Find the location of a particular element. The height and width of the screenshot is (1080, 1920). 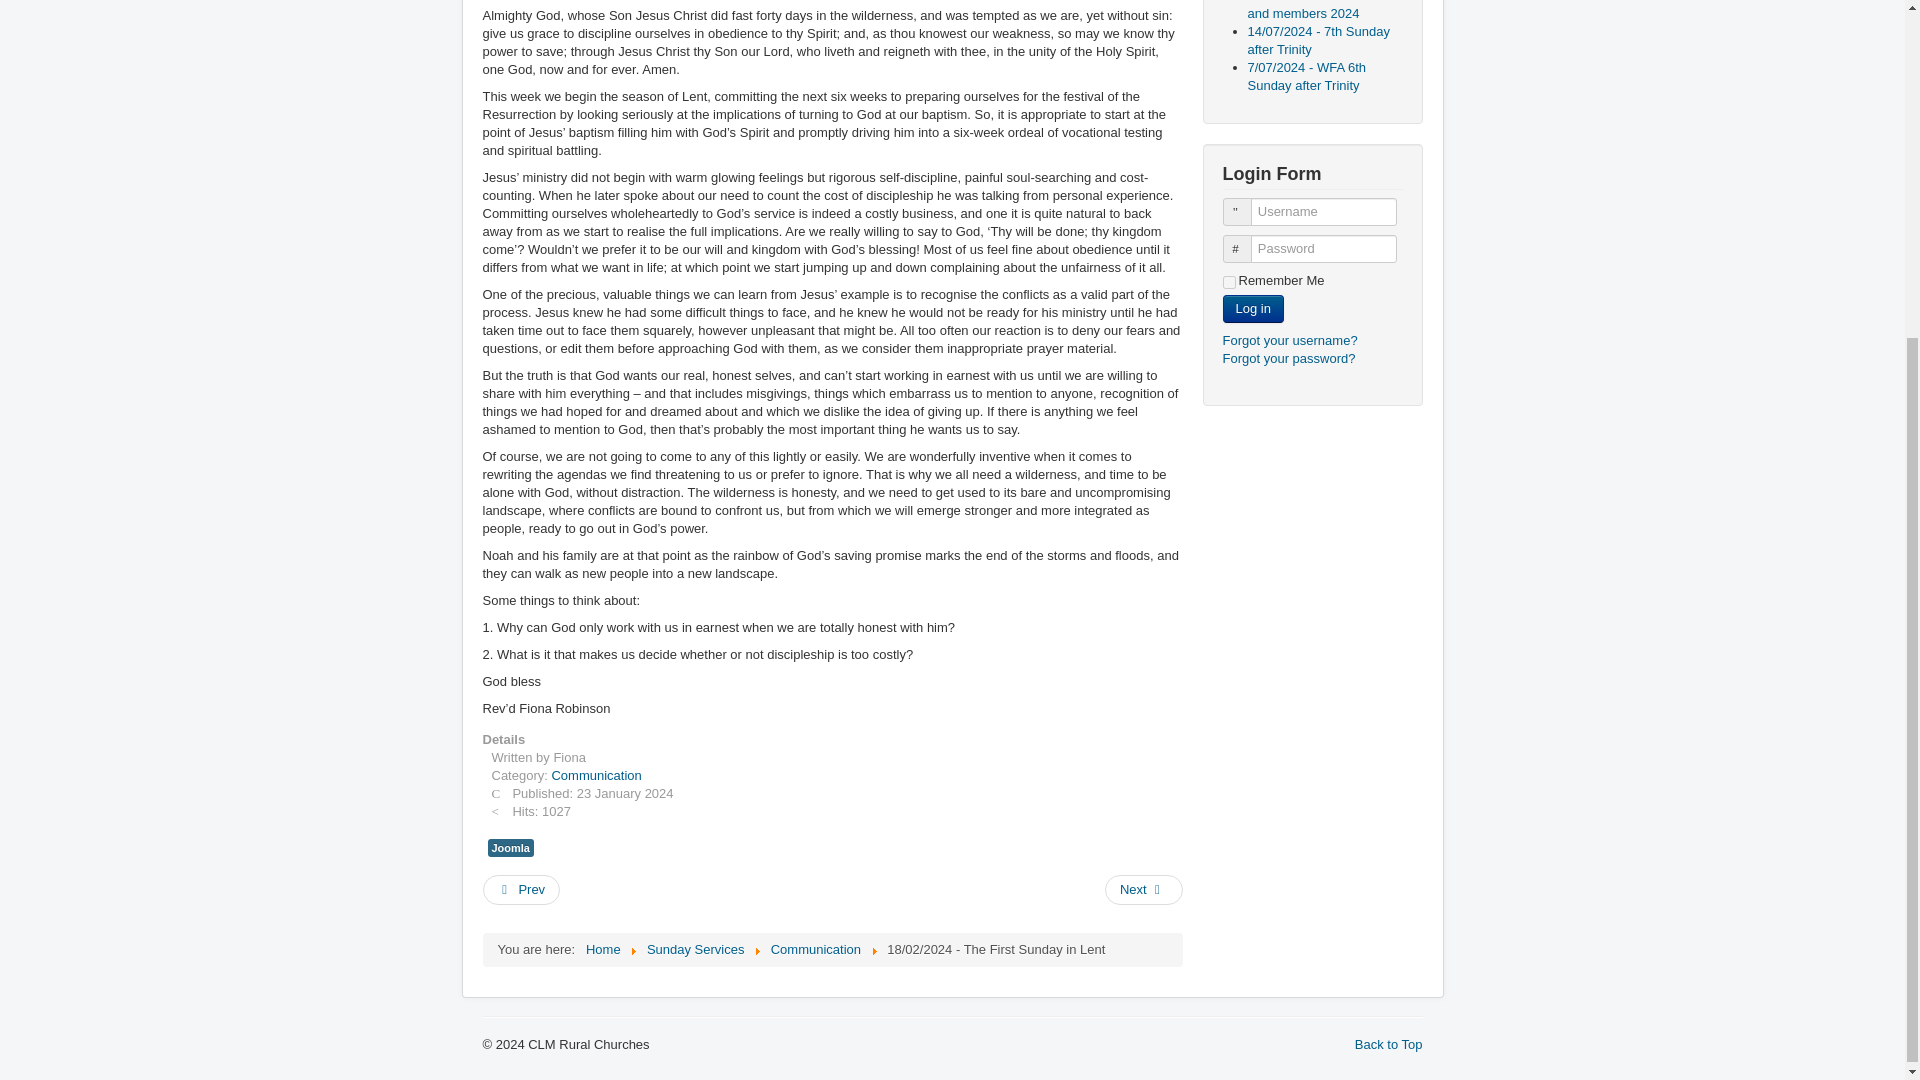

Communication is located at coordinates (596, 775).